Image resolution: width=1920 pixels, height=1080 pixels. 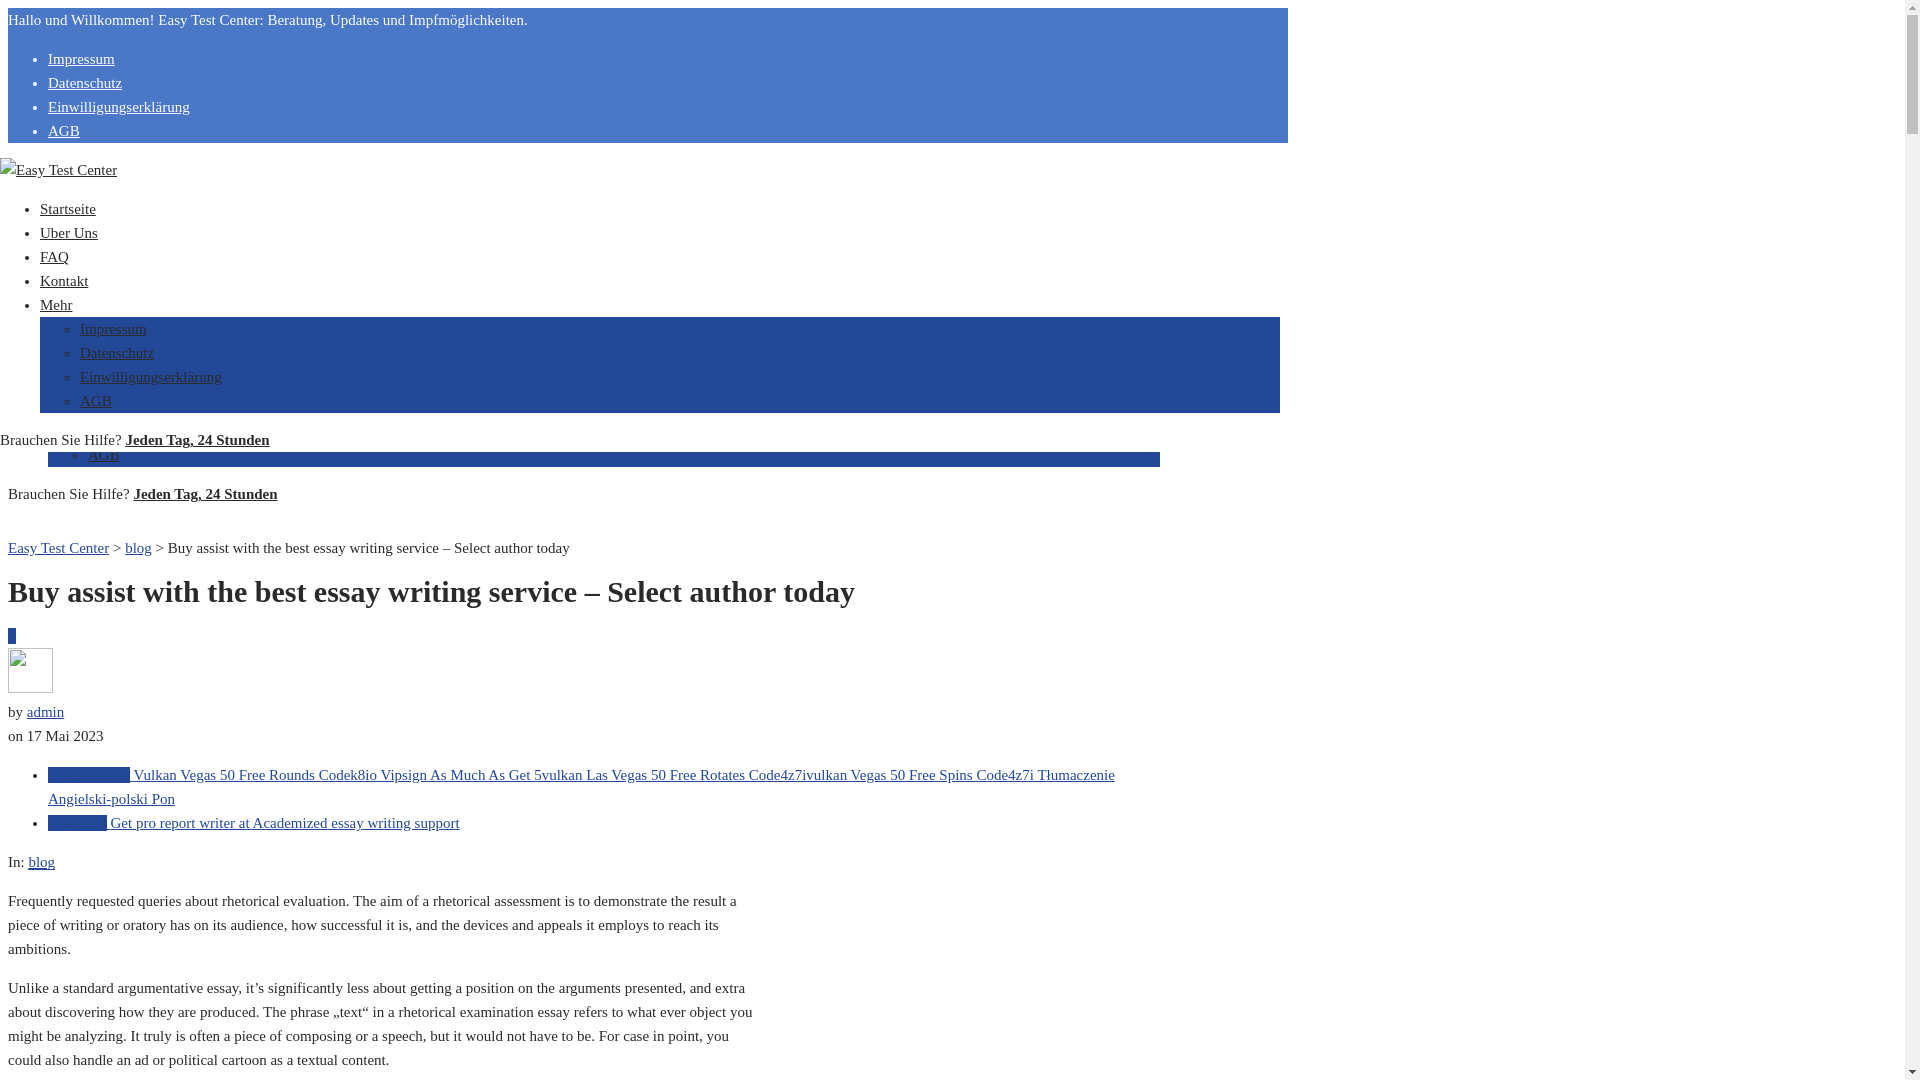 I want to click on Impressum, so click(x=82, y=58).